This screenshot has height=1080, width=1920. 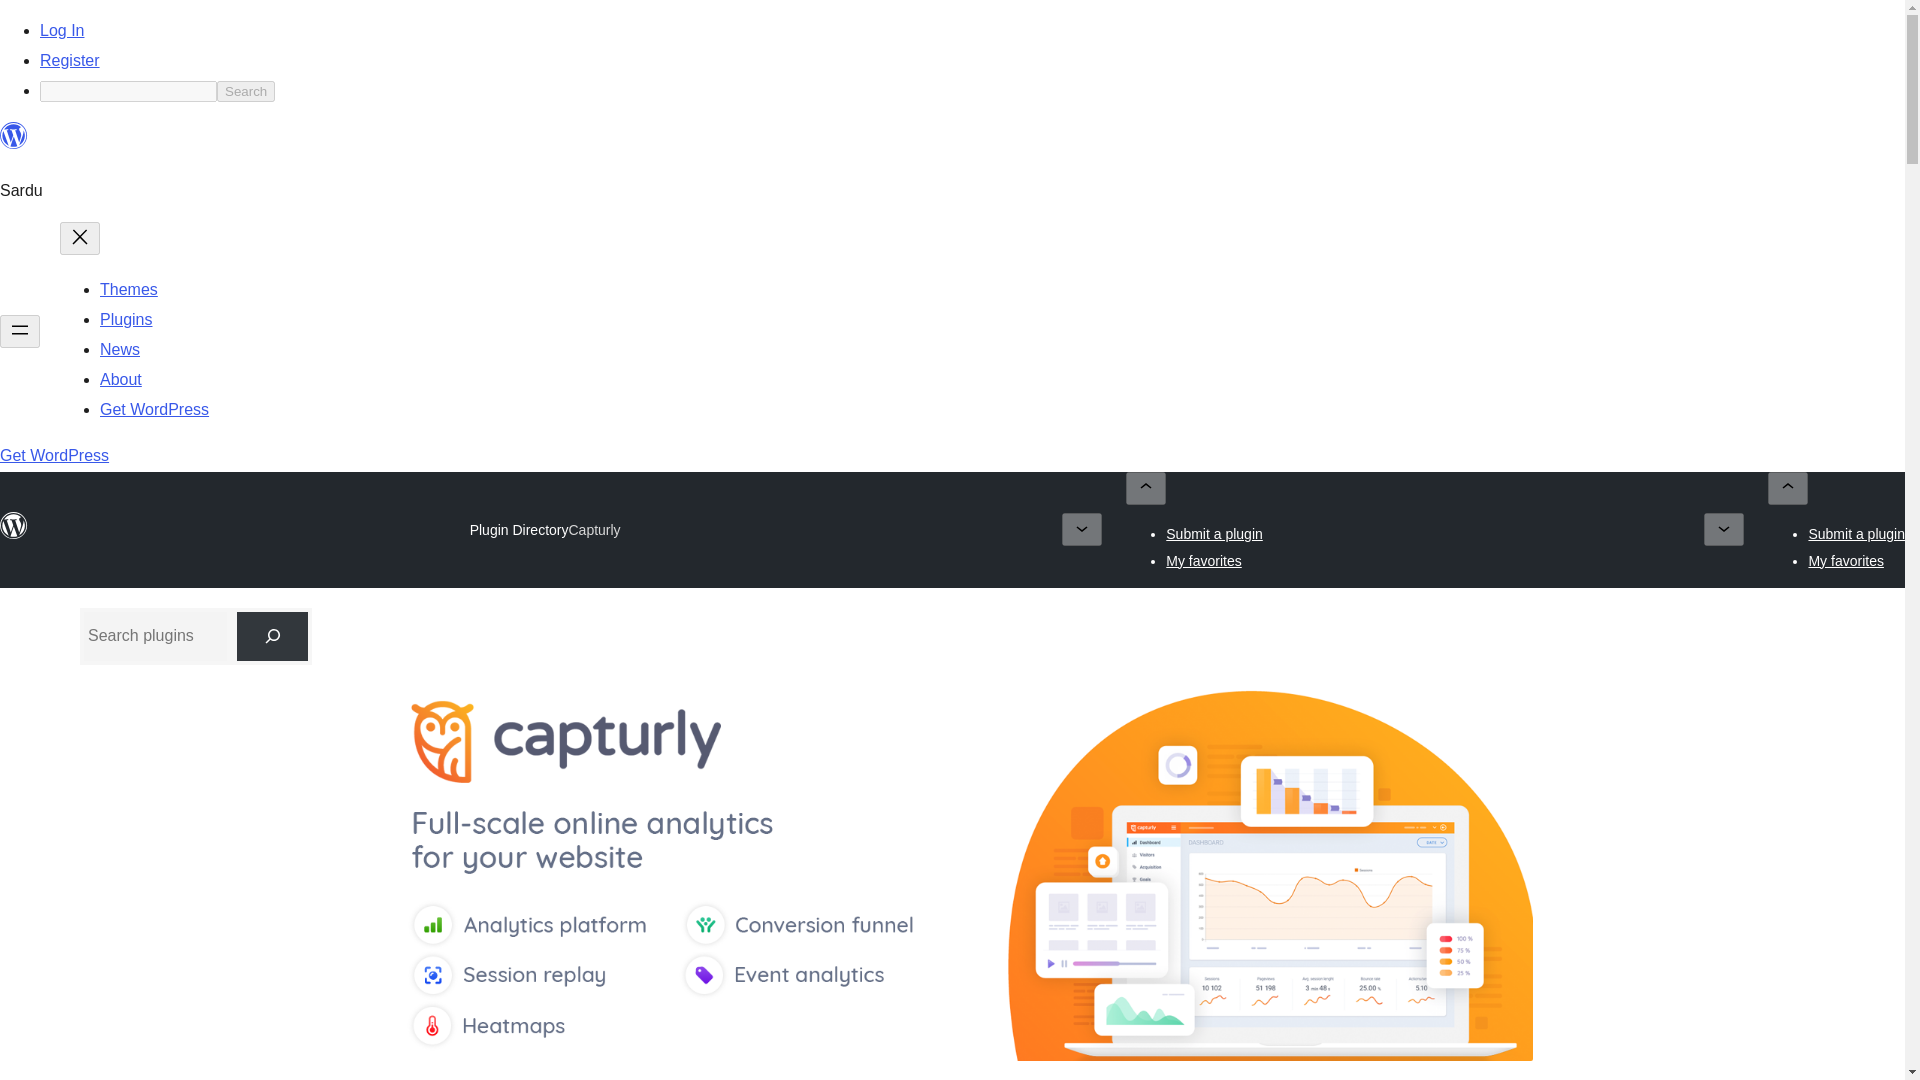 What do you see at coordinates (1202, 560) in the screenshot?
I see `My favorites` at bounding box center [1202, 560].